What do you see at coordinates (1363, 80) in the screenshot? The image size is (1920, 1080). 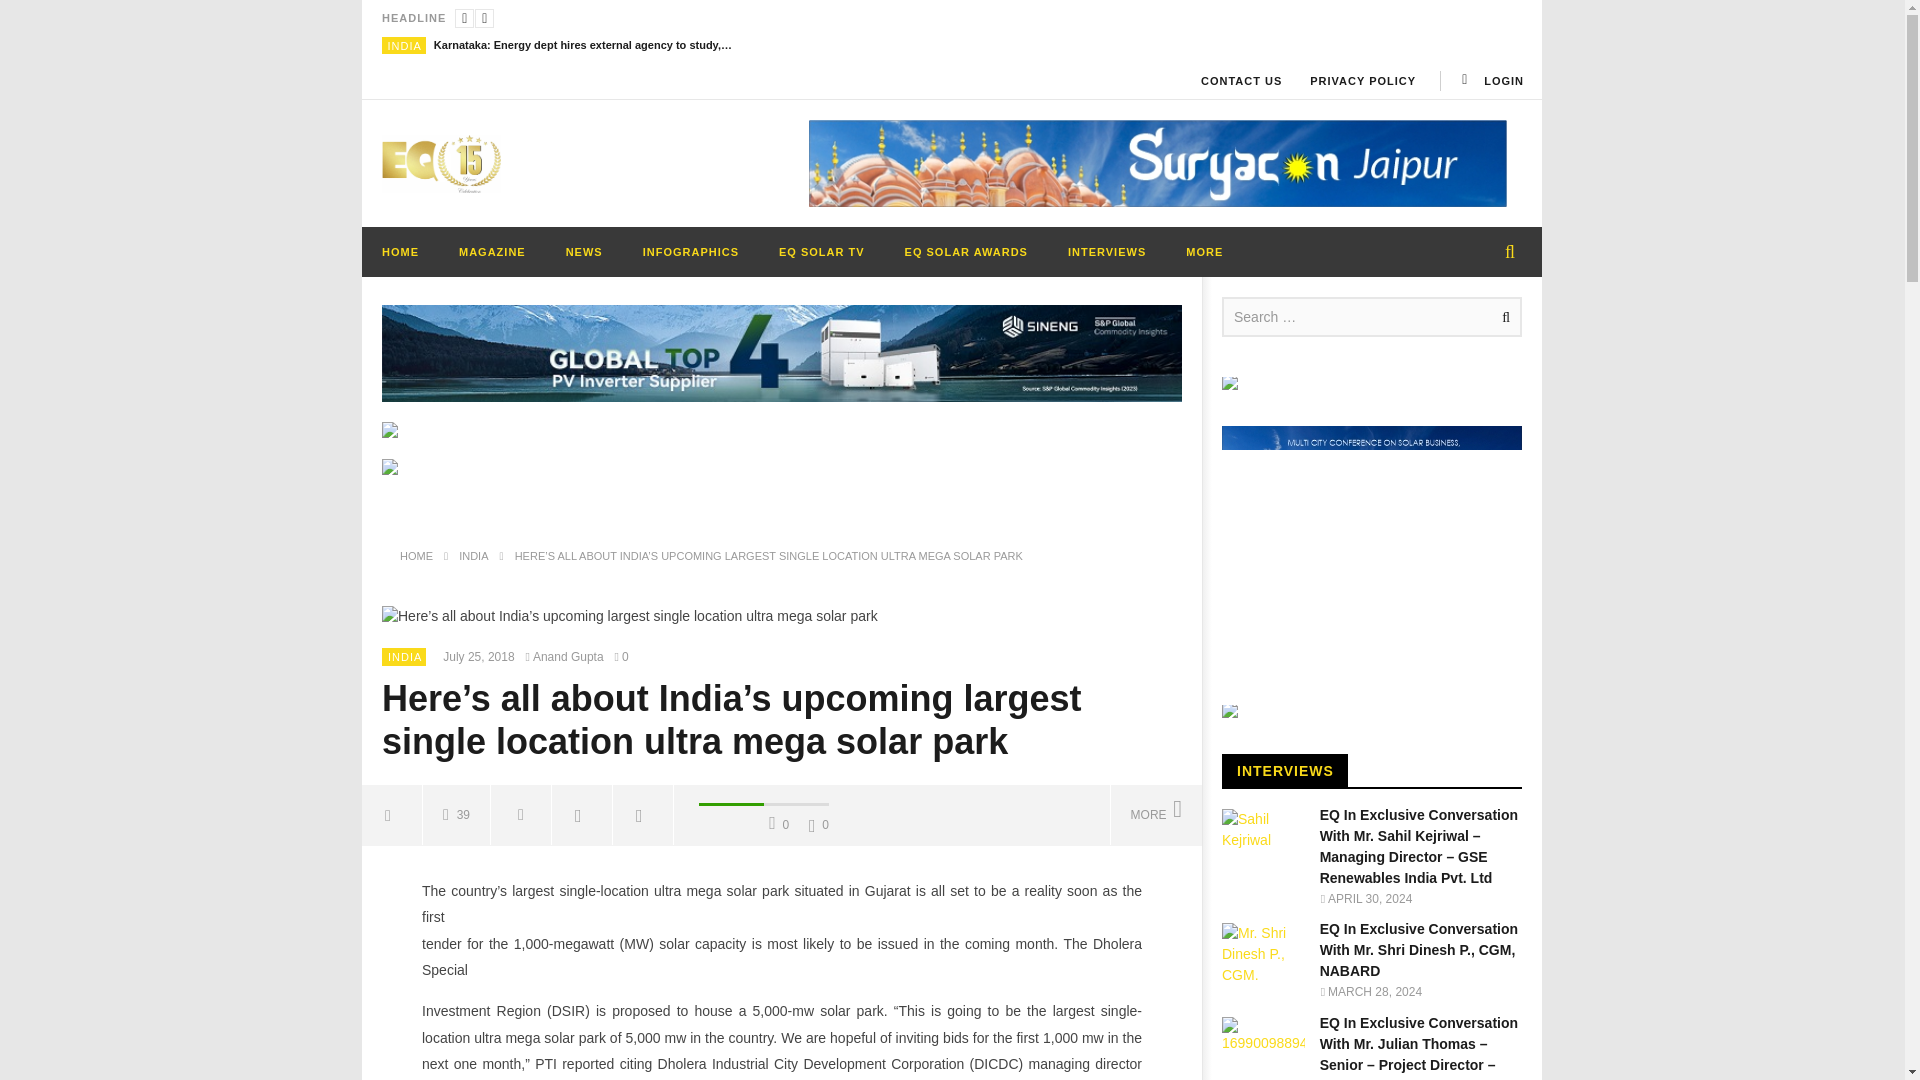 I see `PRIVACY POLICY` at bounding box center [1363, 80].